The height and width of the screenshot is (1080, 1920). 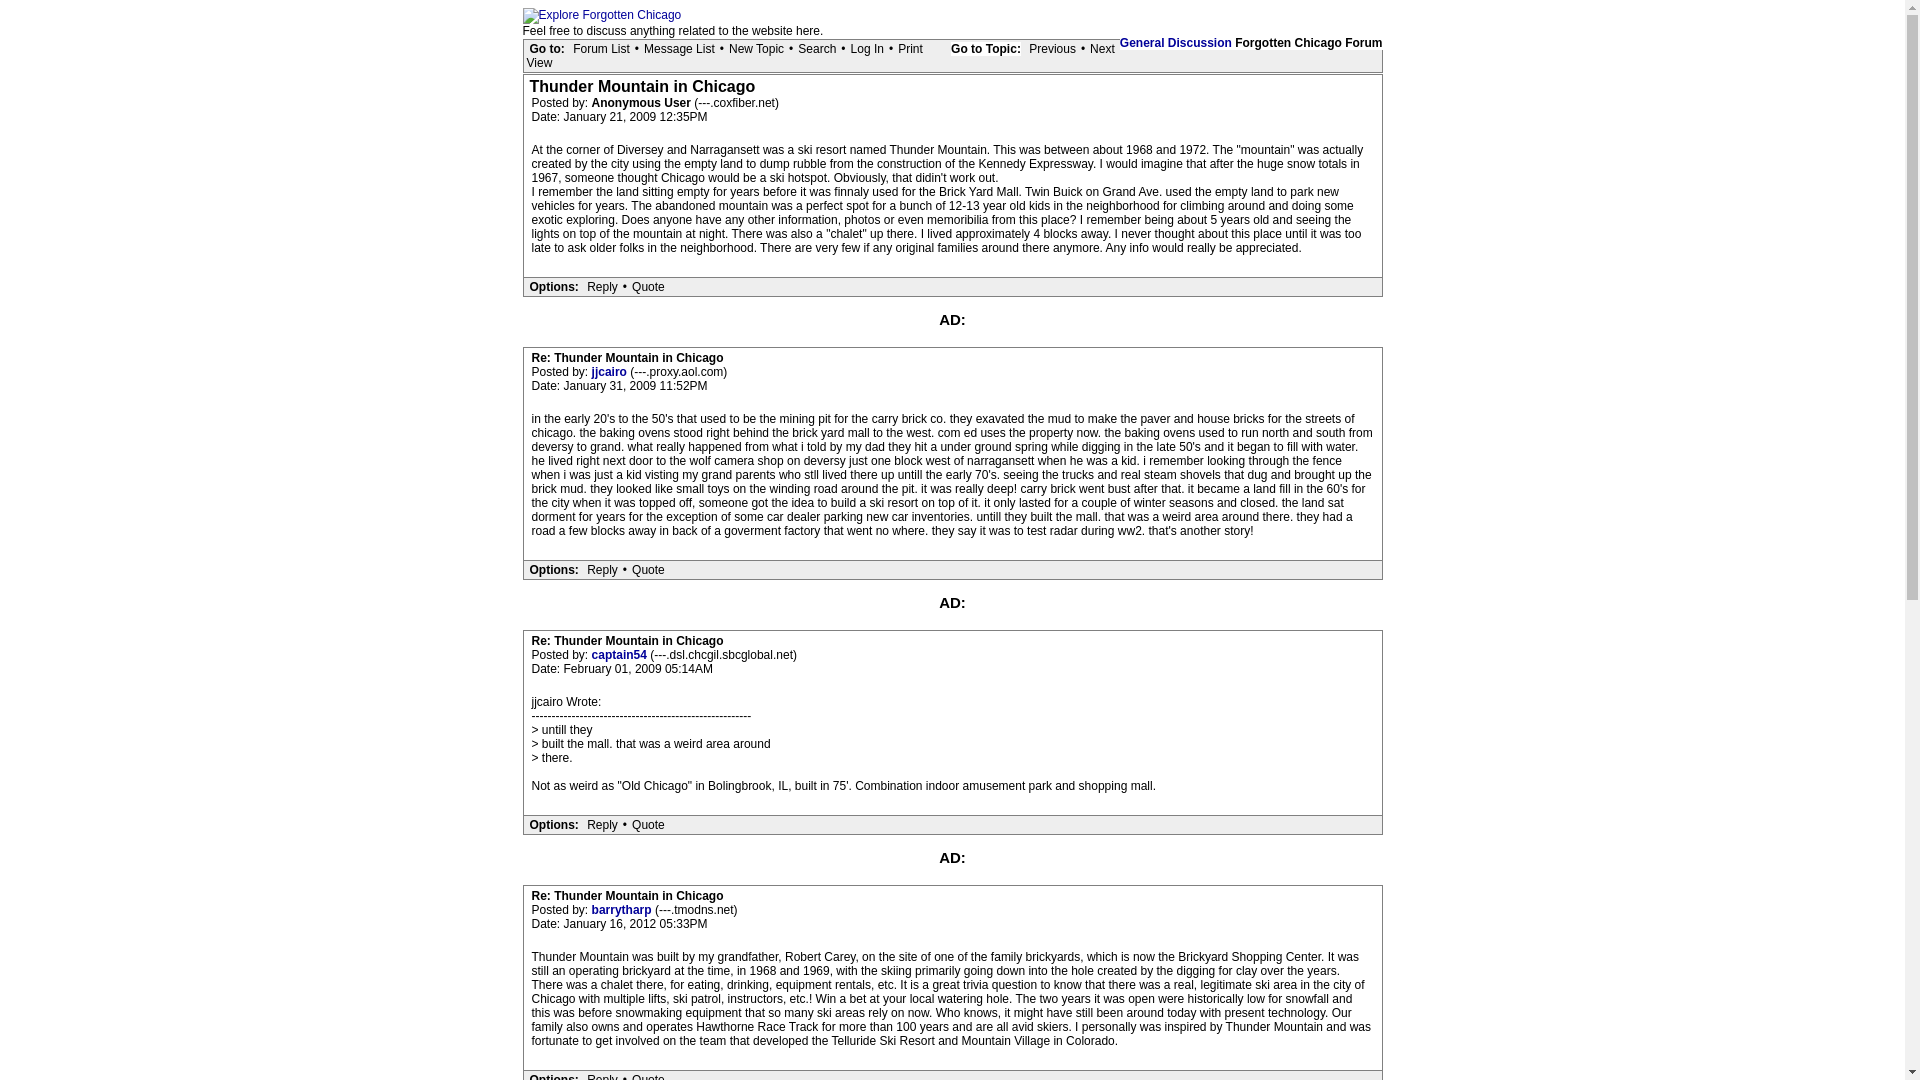 What do you see at coordinates (602, 1076) in the screenshot?
I see `Reply` at bounding box center [602, 1076].